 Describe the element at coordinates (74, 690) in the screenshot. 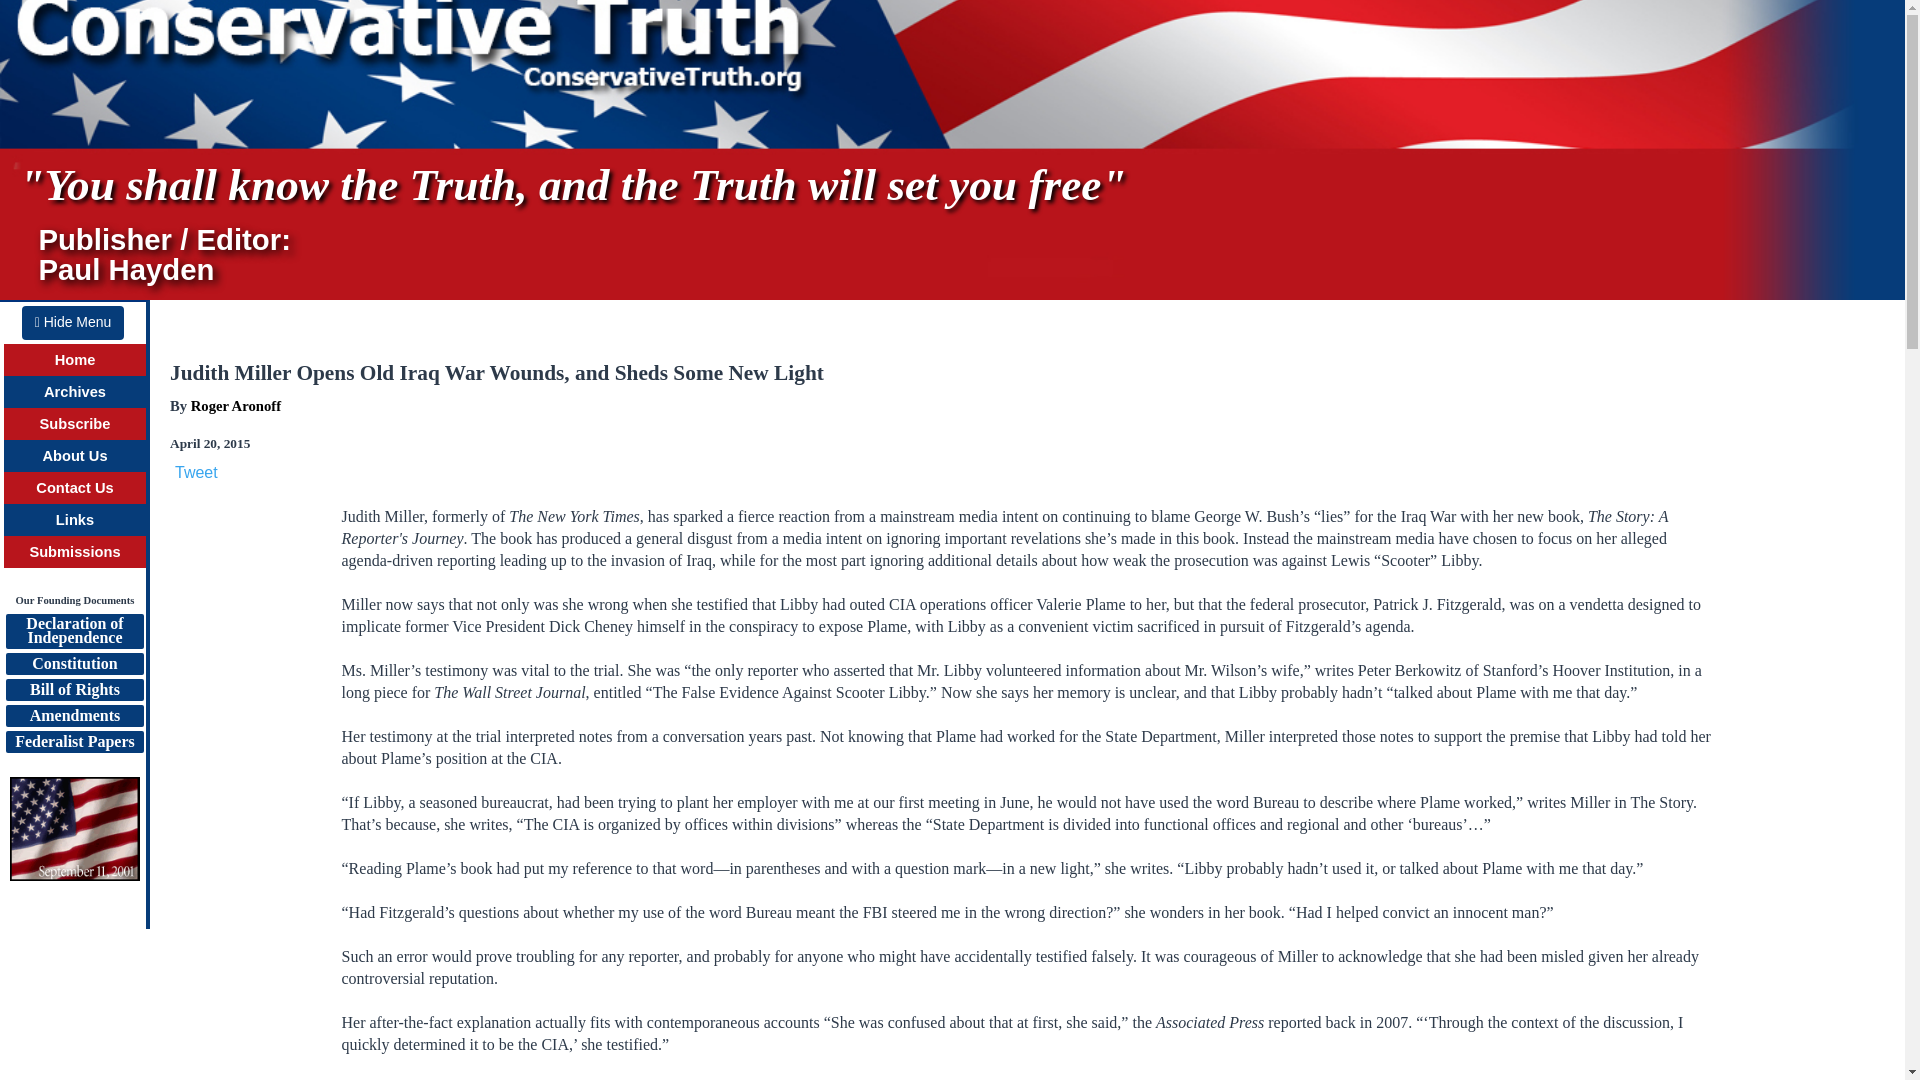

I see `Bill of Rights` at that location.